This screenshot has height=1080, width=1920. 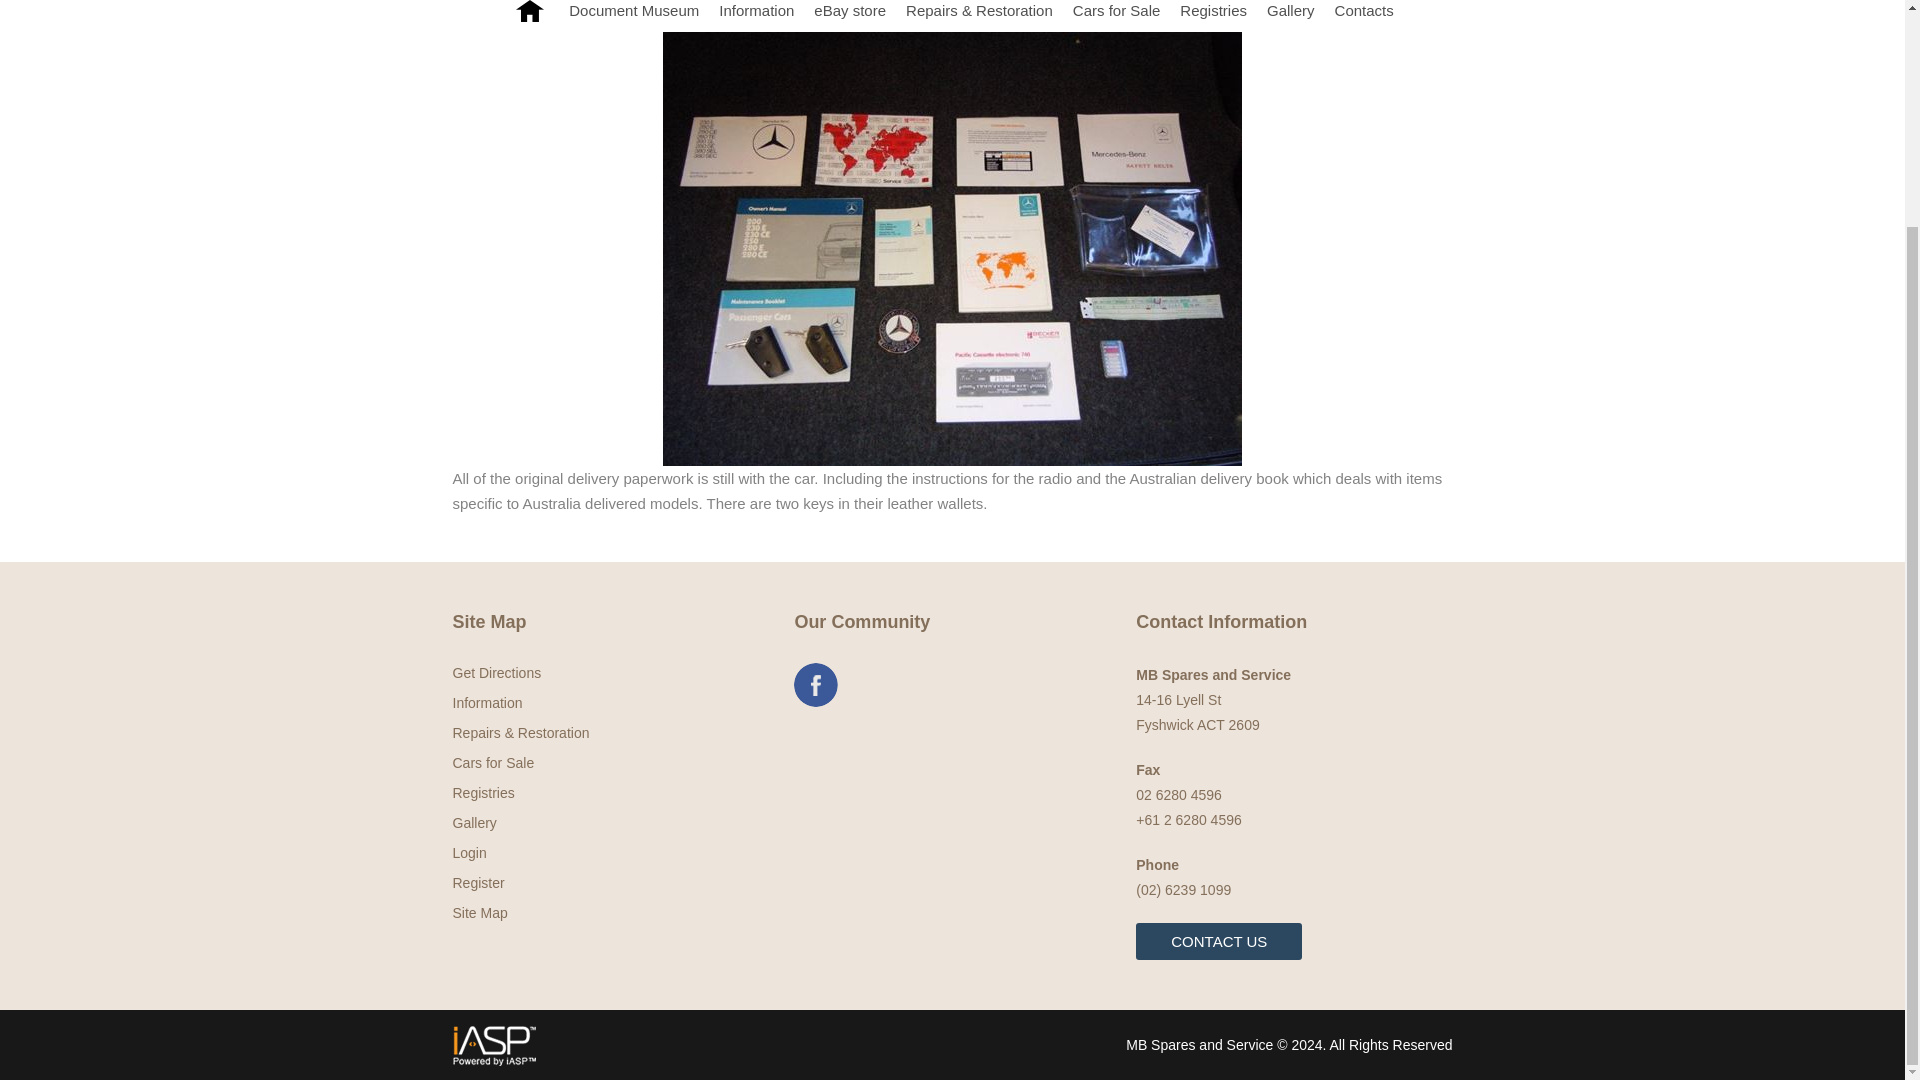 What do you see at coordinates (1218, 942) in the screenshot?
I see `Contact Us` at bounding box center [1218, 942].